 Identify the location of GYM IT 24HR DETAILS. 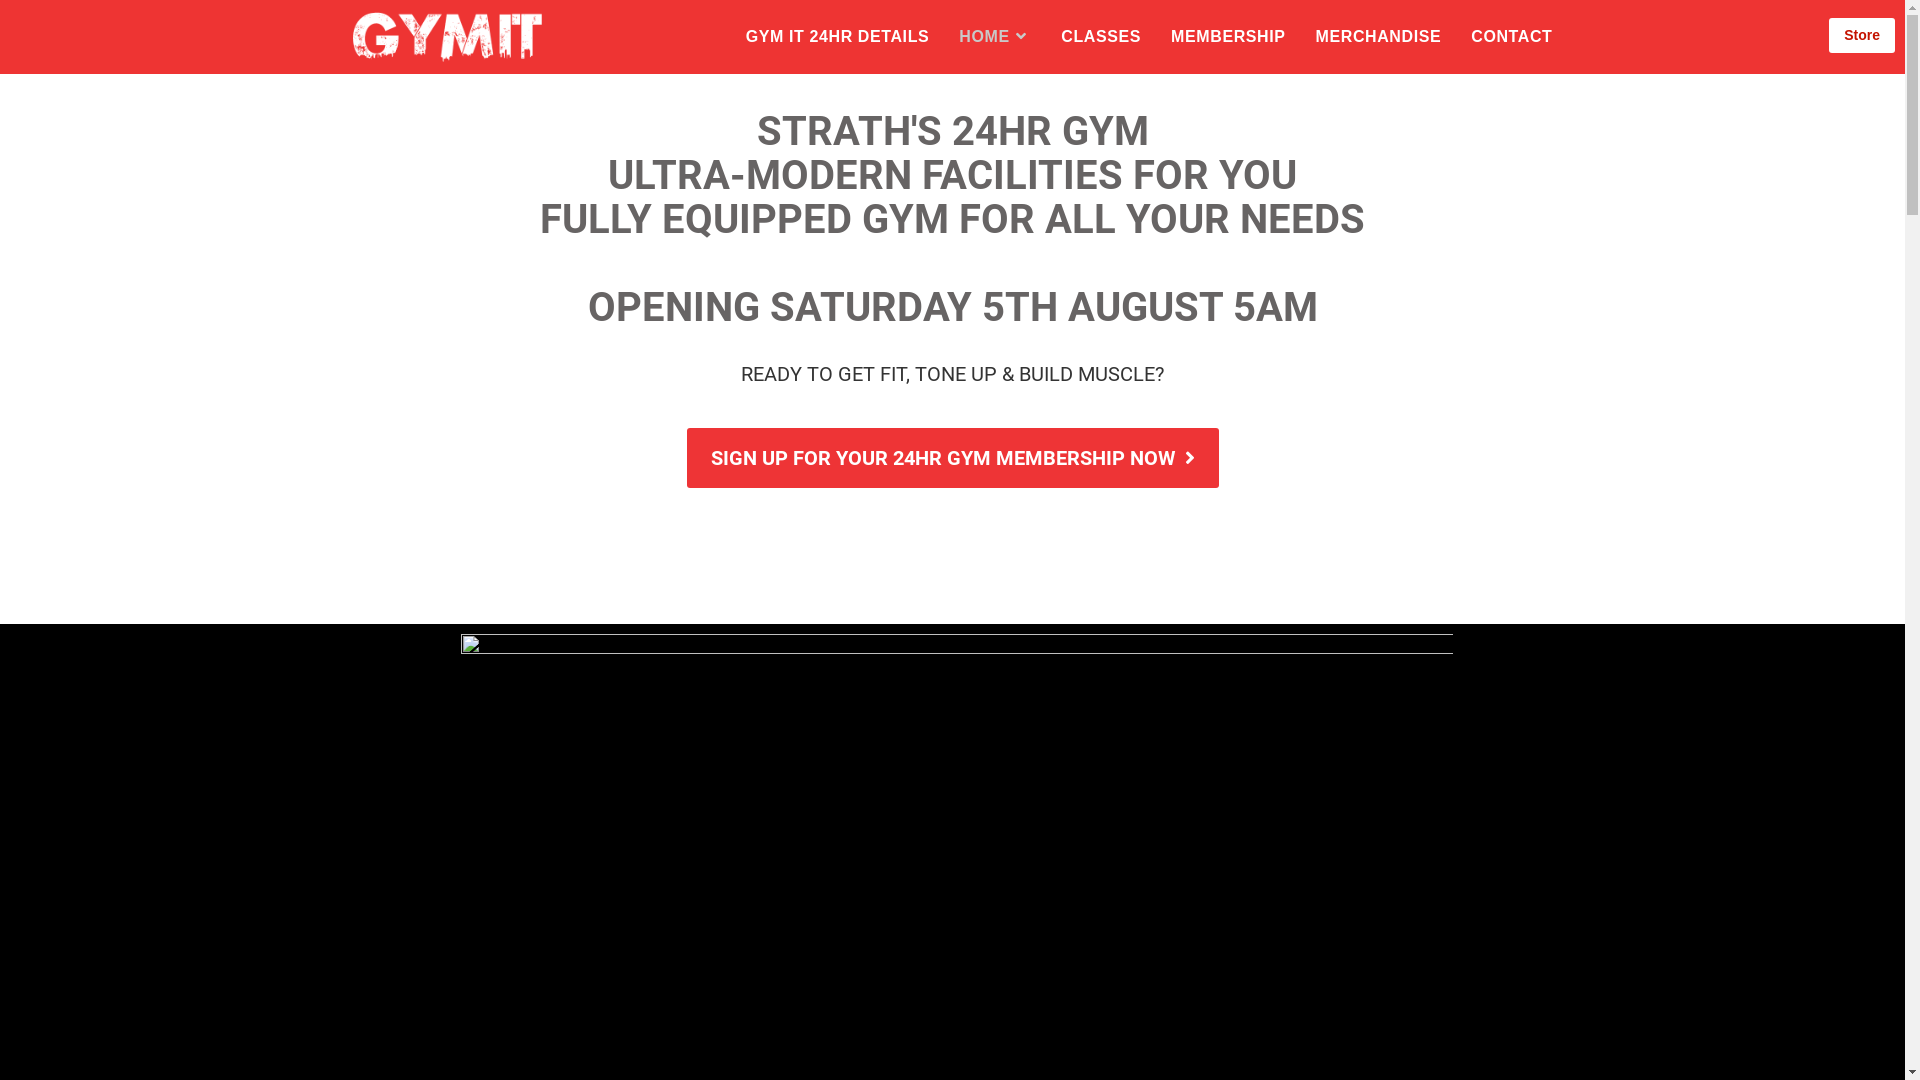
(838, 37).